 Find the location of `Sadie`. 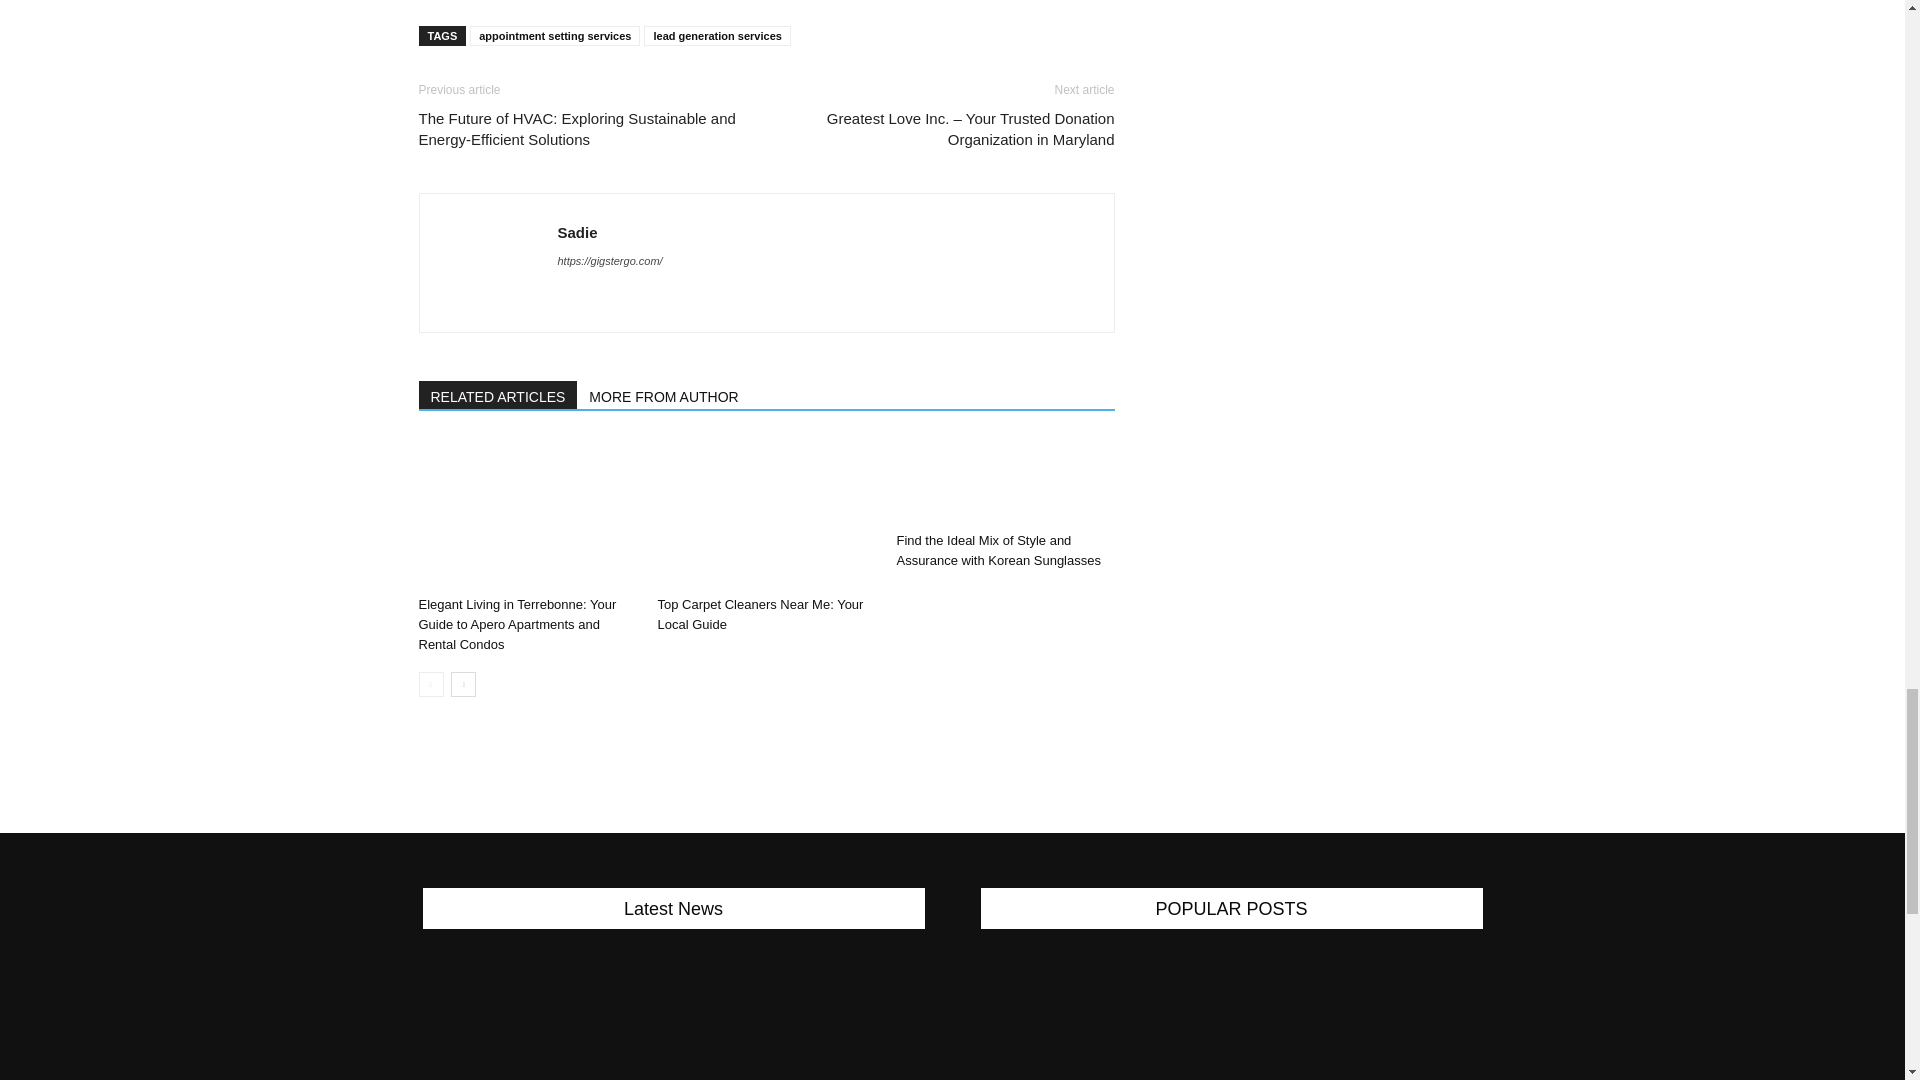

Sadie is located at coordinates (578, 232).